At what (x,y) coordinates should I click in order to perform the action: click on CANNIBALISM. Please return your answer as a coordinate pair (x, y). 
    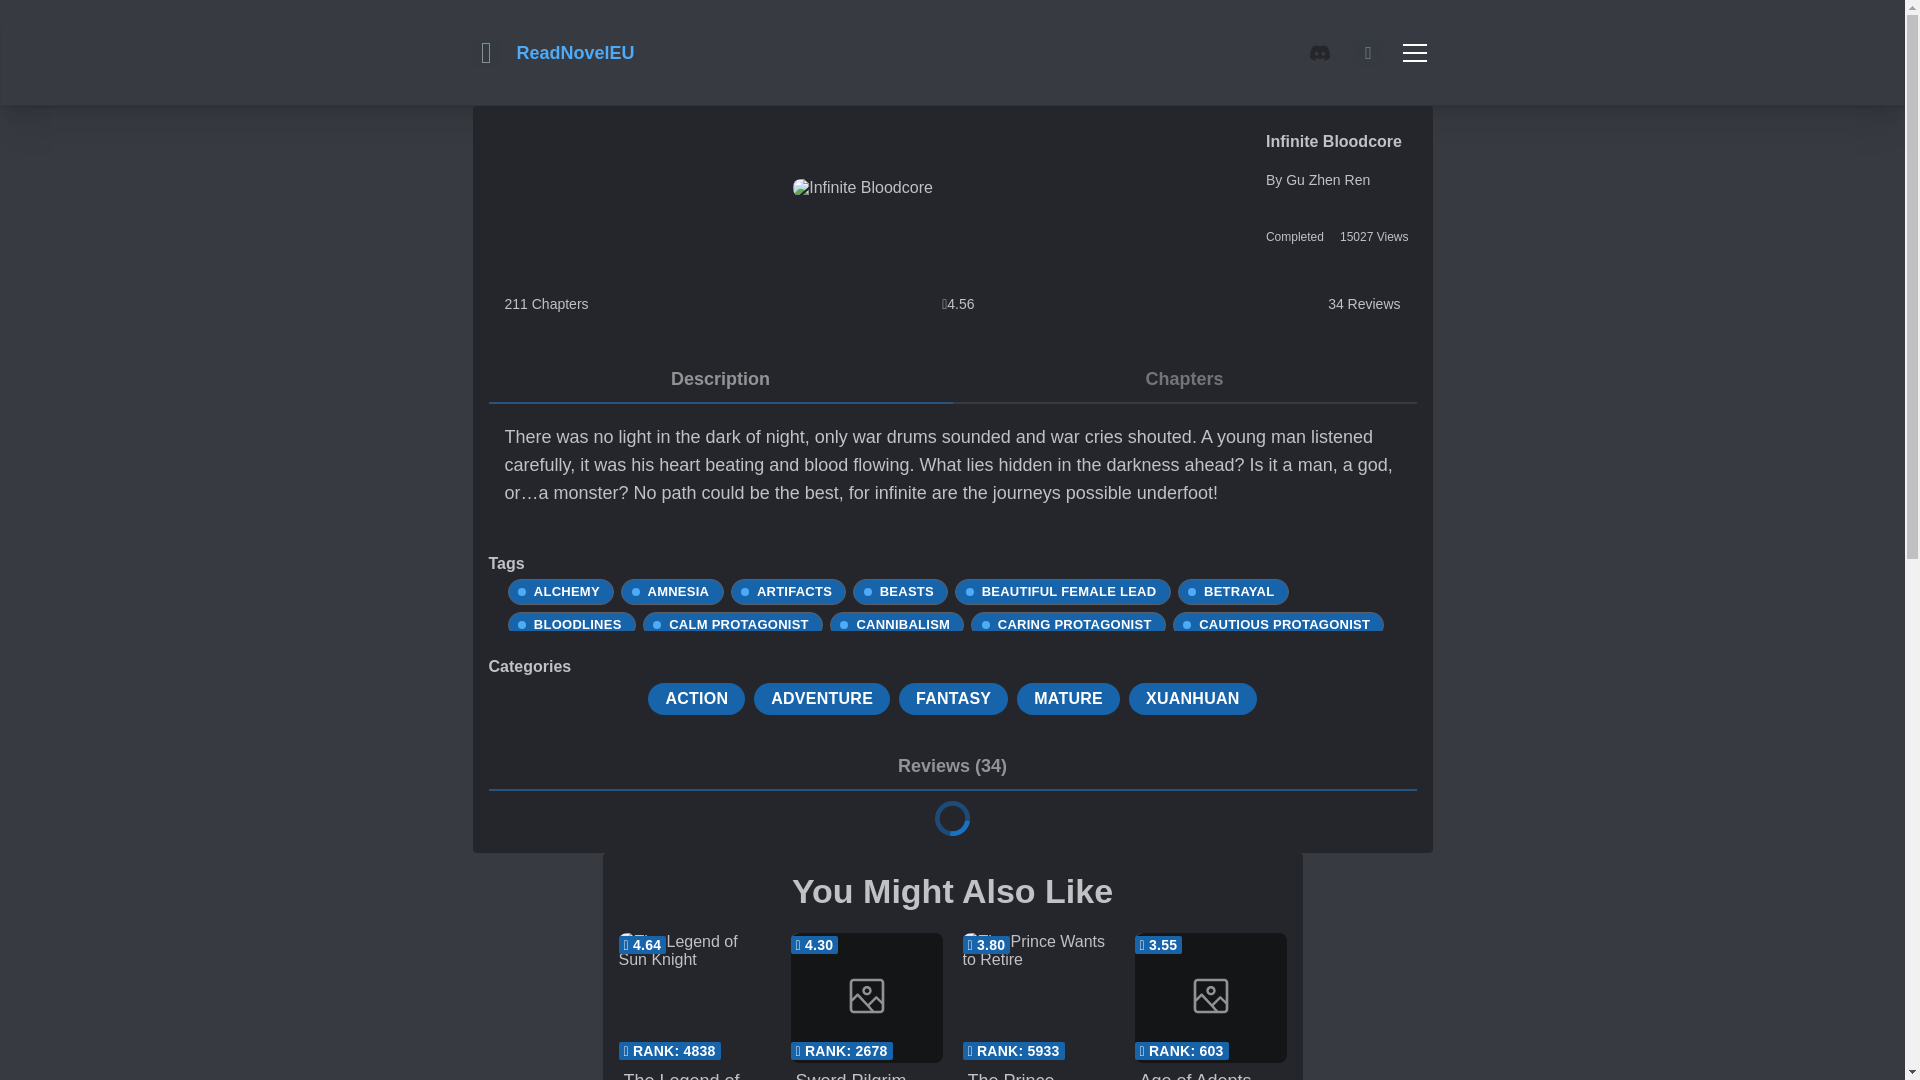
    Looking at the image, I should click on (897, 625).